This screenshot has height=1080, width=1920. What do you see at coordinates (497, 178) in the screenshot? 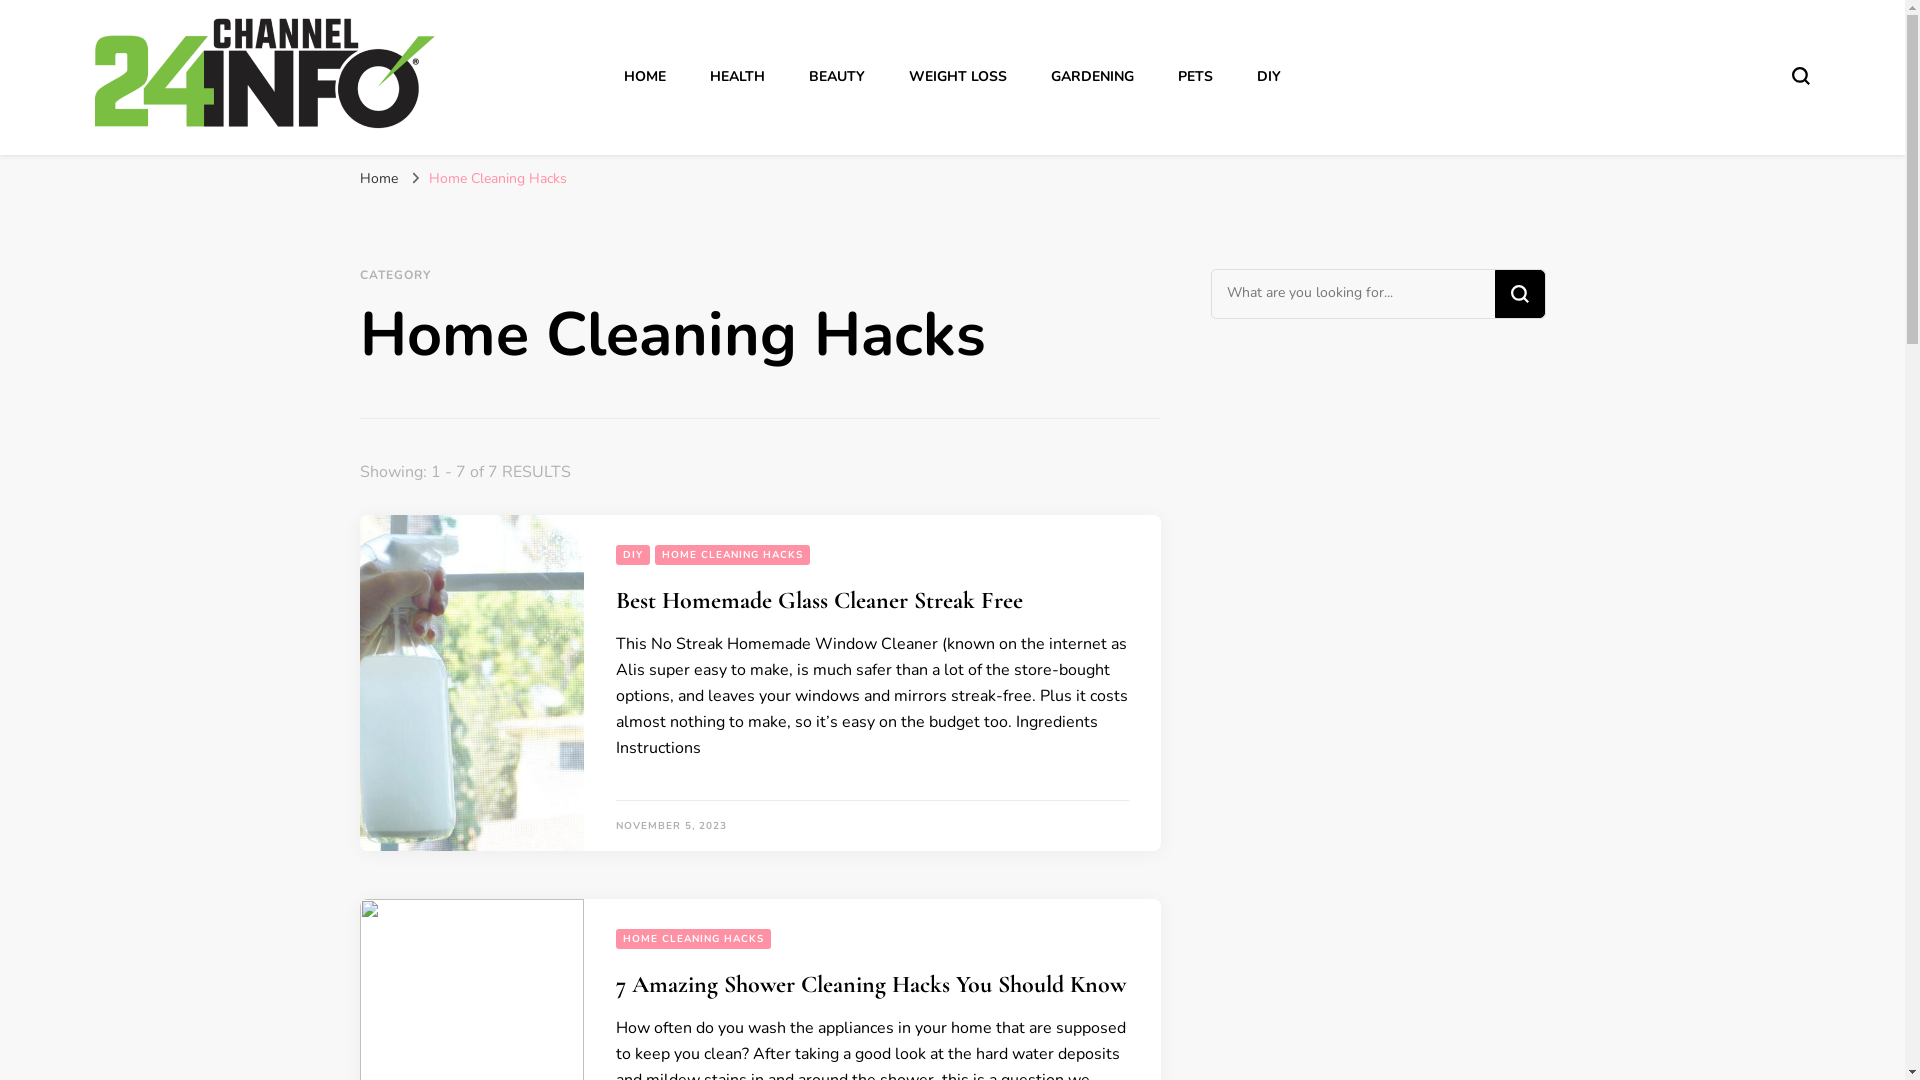
I see `Home Cleaning Hacks` at bounding box center [497, 178].